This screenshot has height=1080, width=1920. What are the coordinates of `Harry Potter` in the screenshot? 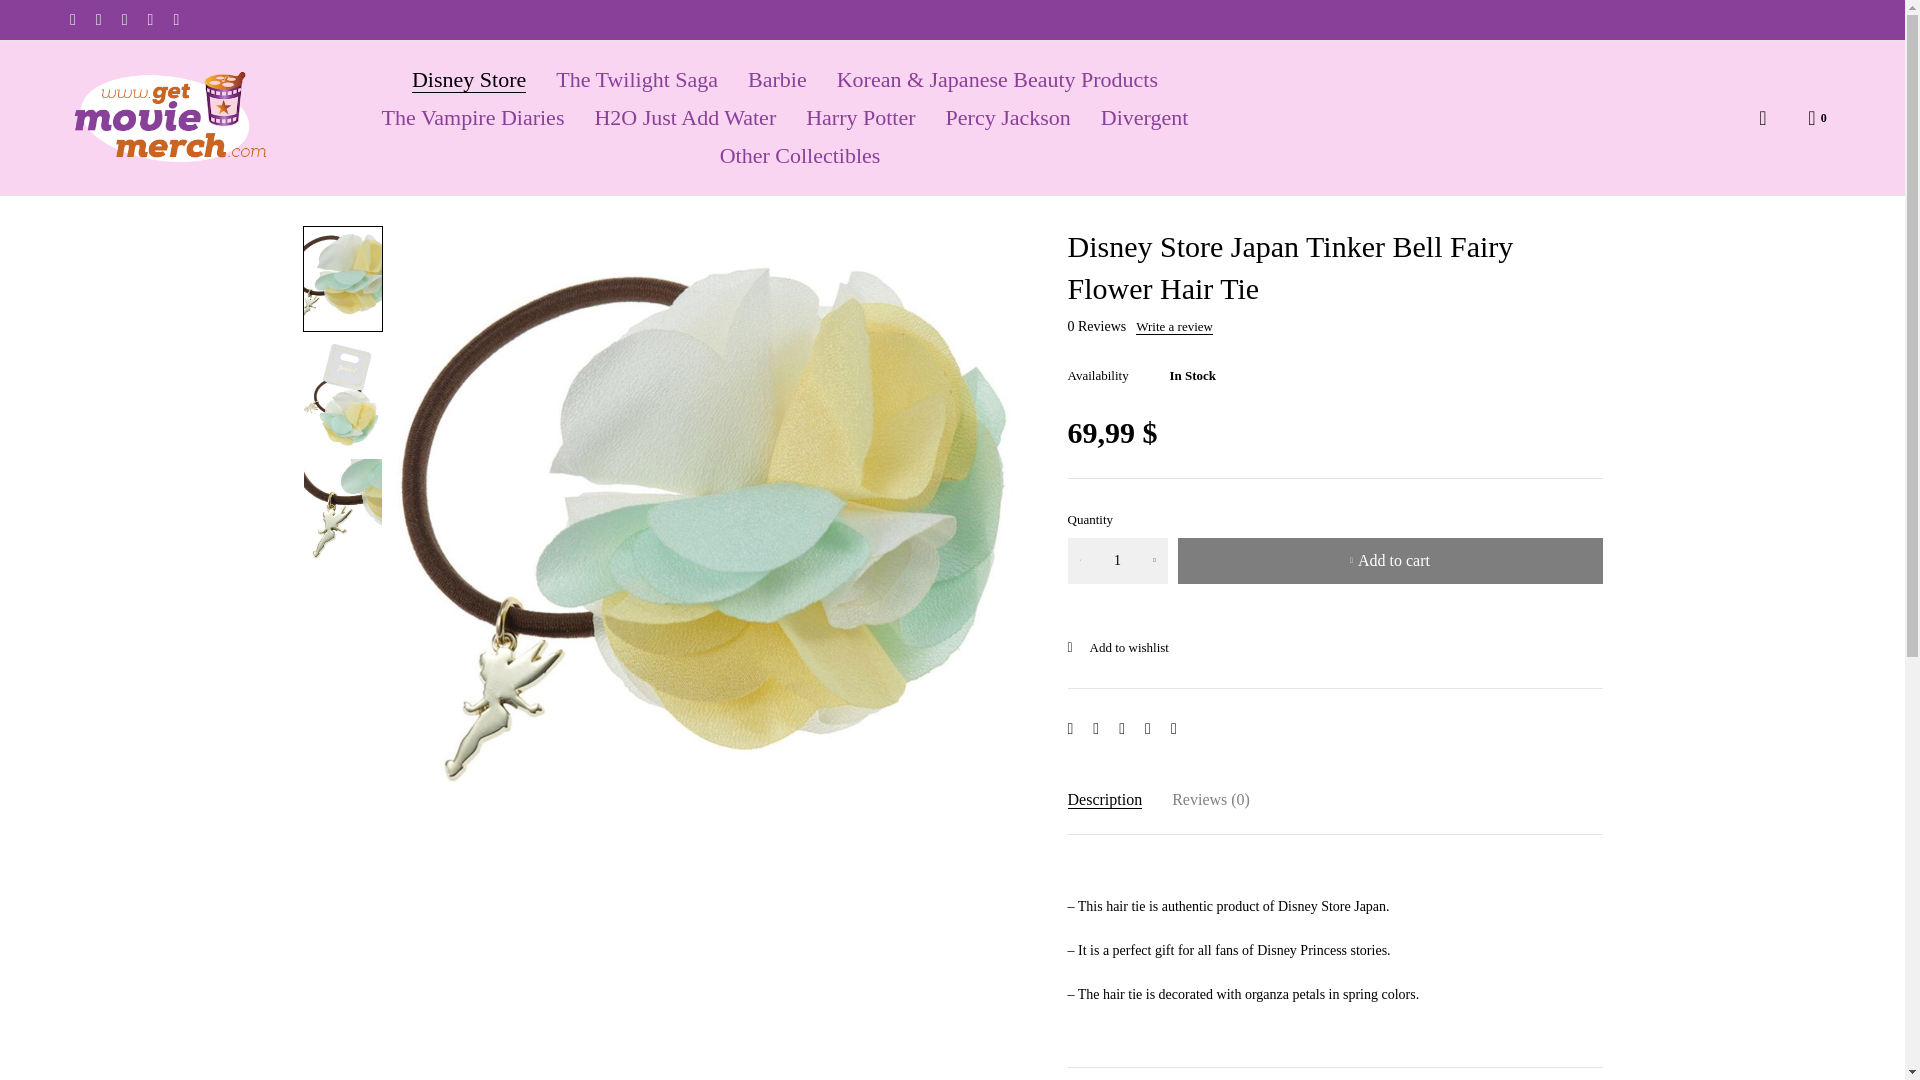 It's located at (860, 118).